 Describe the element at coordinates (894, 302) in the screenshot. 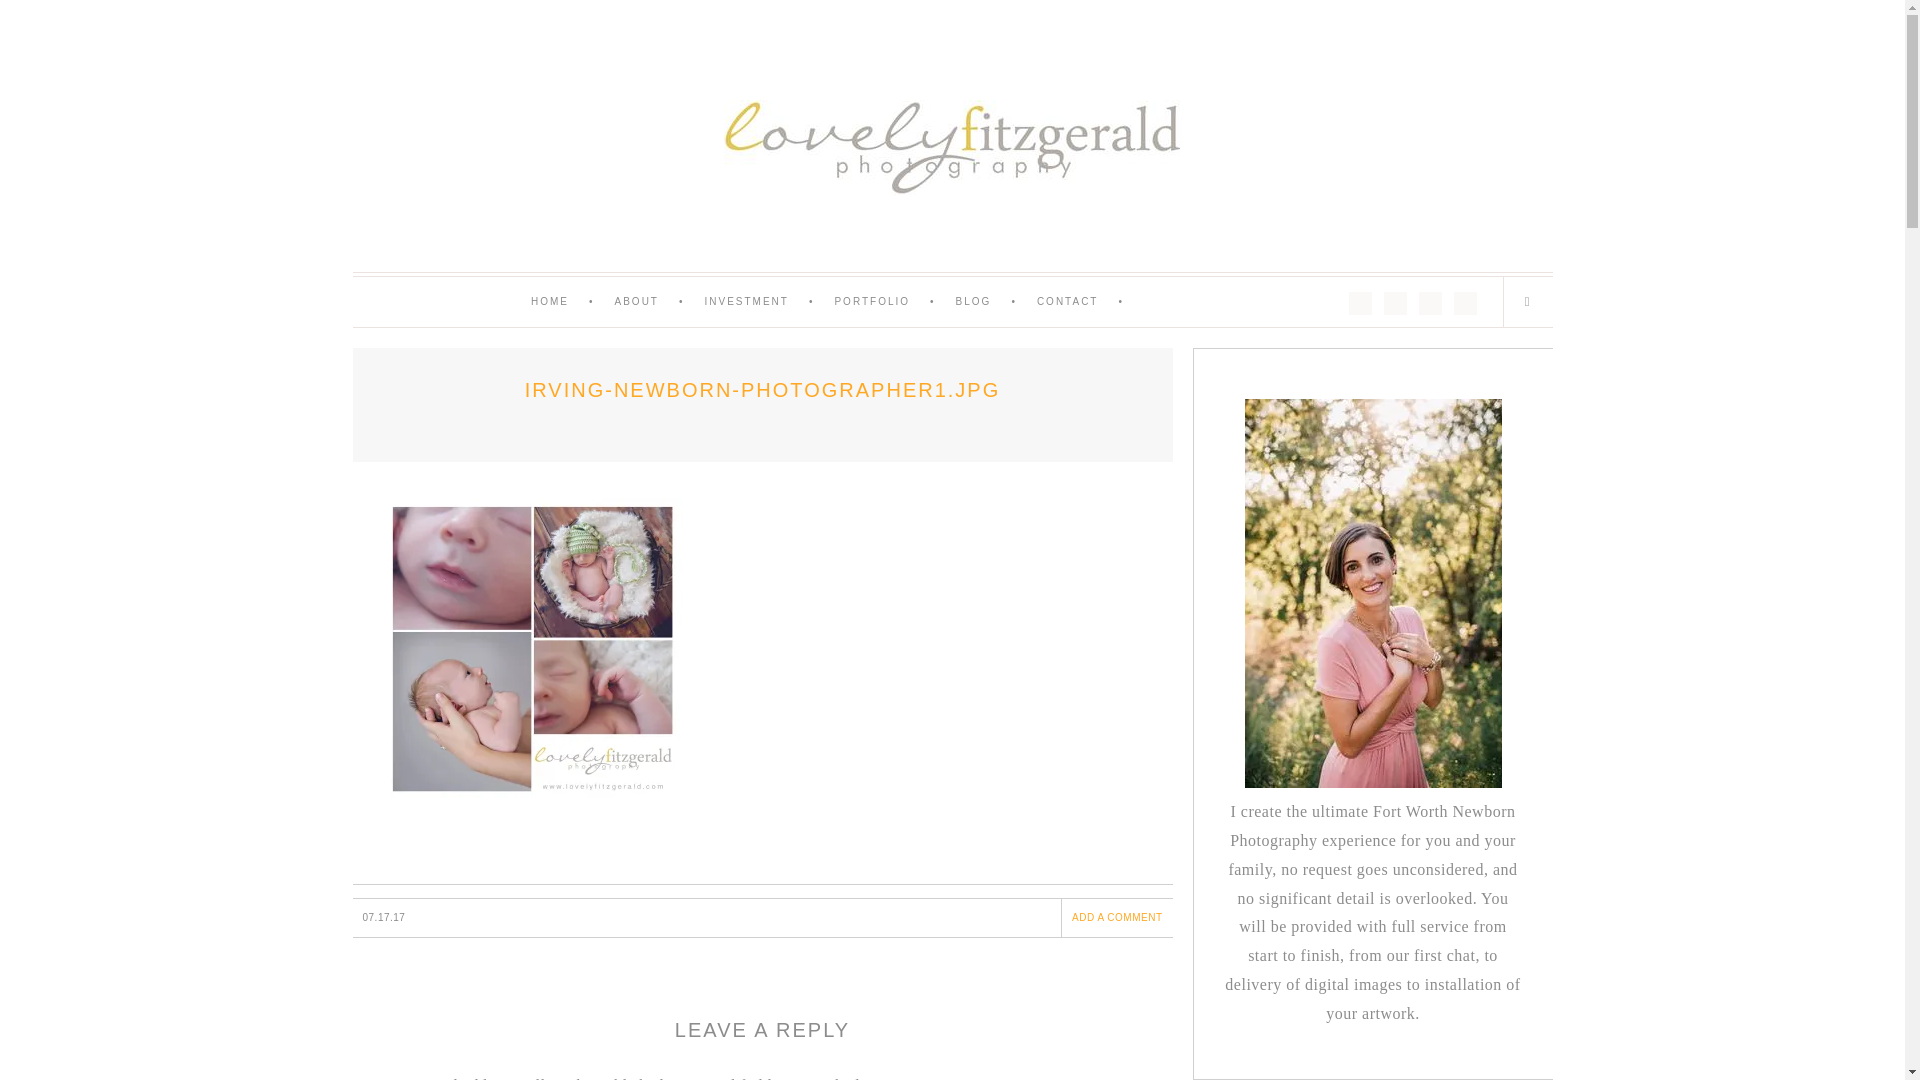

I see `PORTFOLIO` at that location.